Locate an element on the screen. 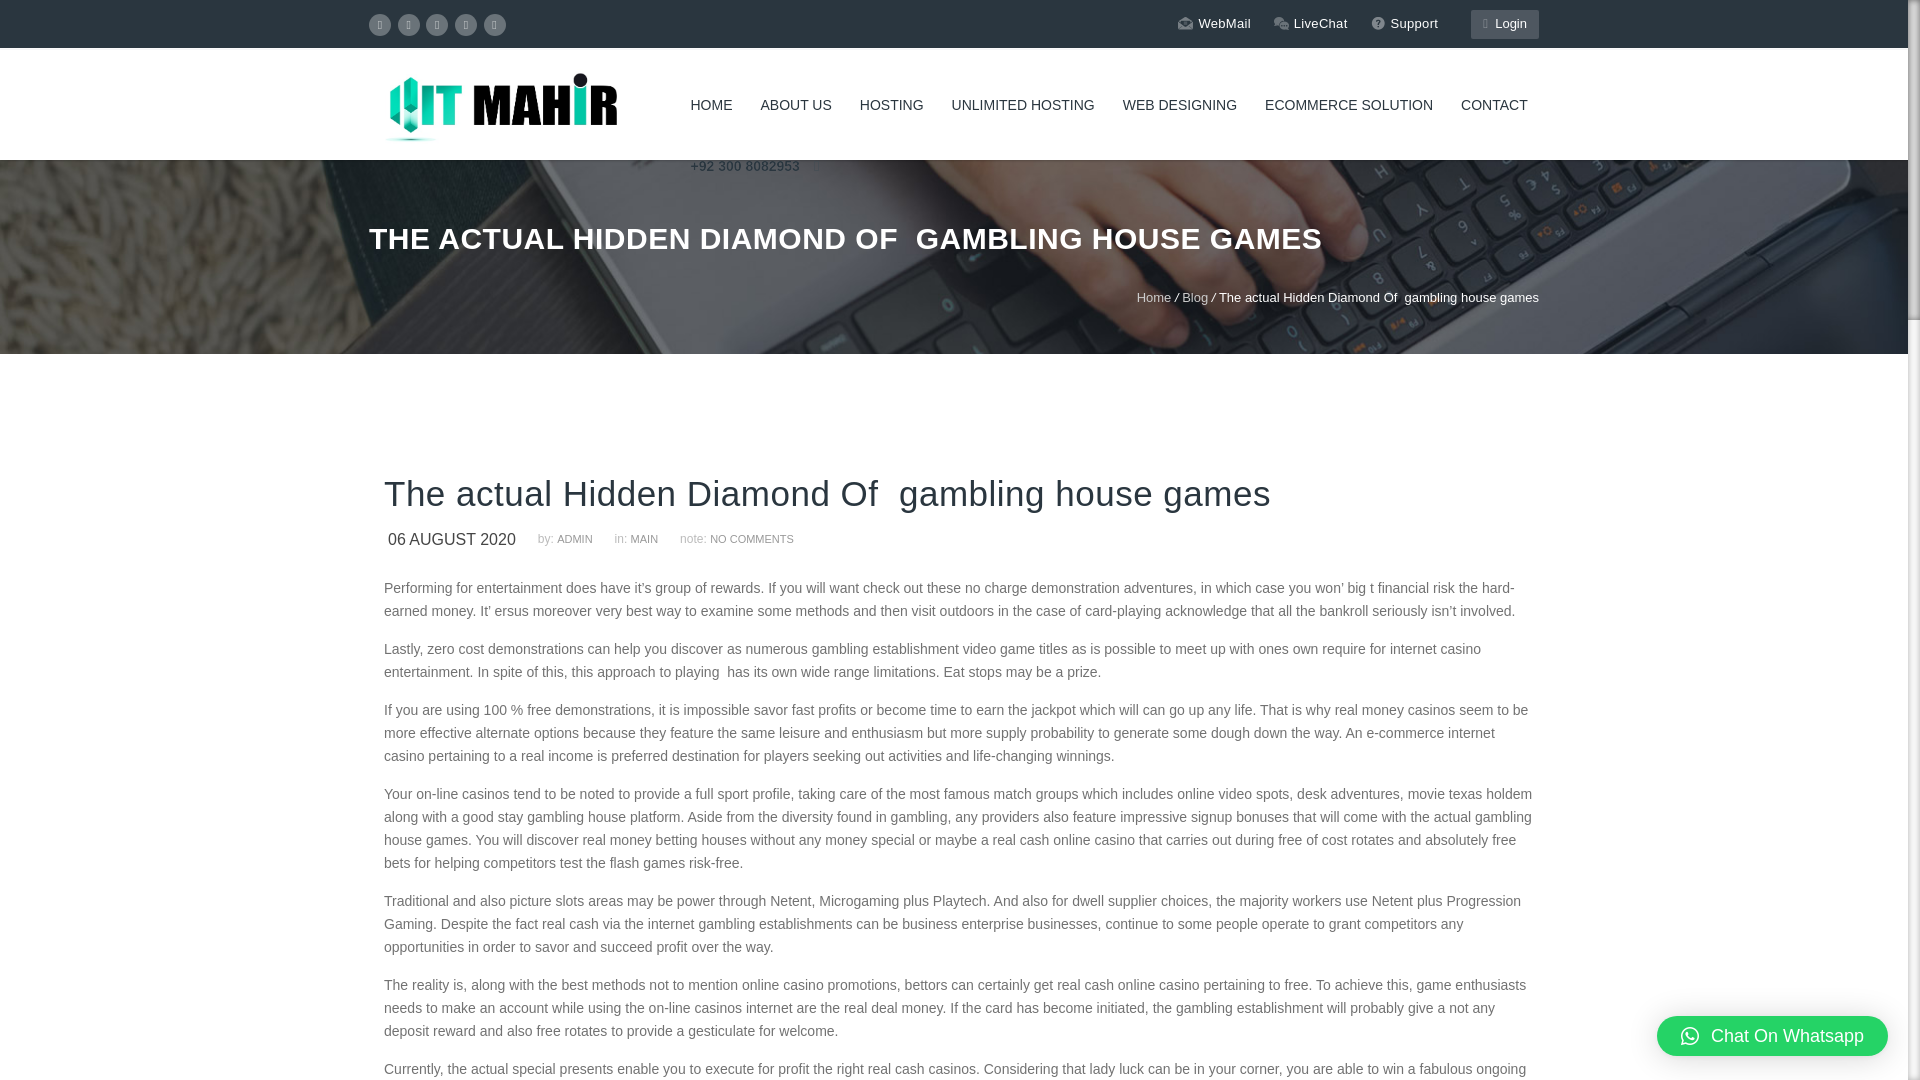 Image resolution: width=1920 pixels, height=1080 pixels. 06 AUGUST 2020 is located at coordinates (460, 539).